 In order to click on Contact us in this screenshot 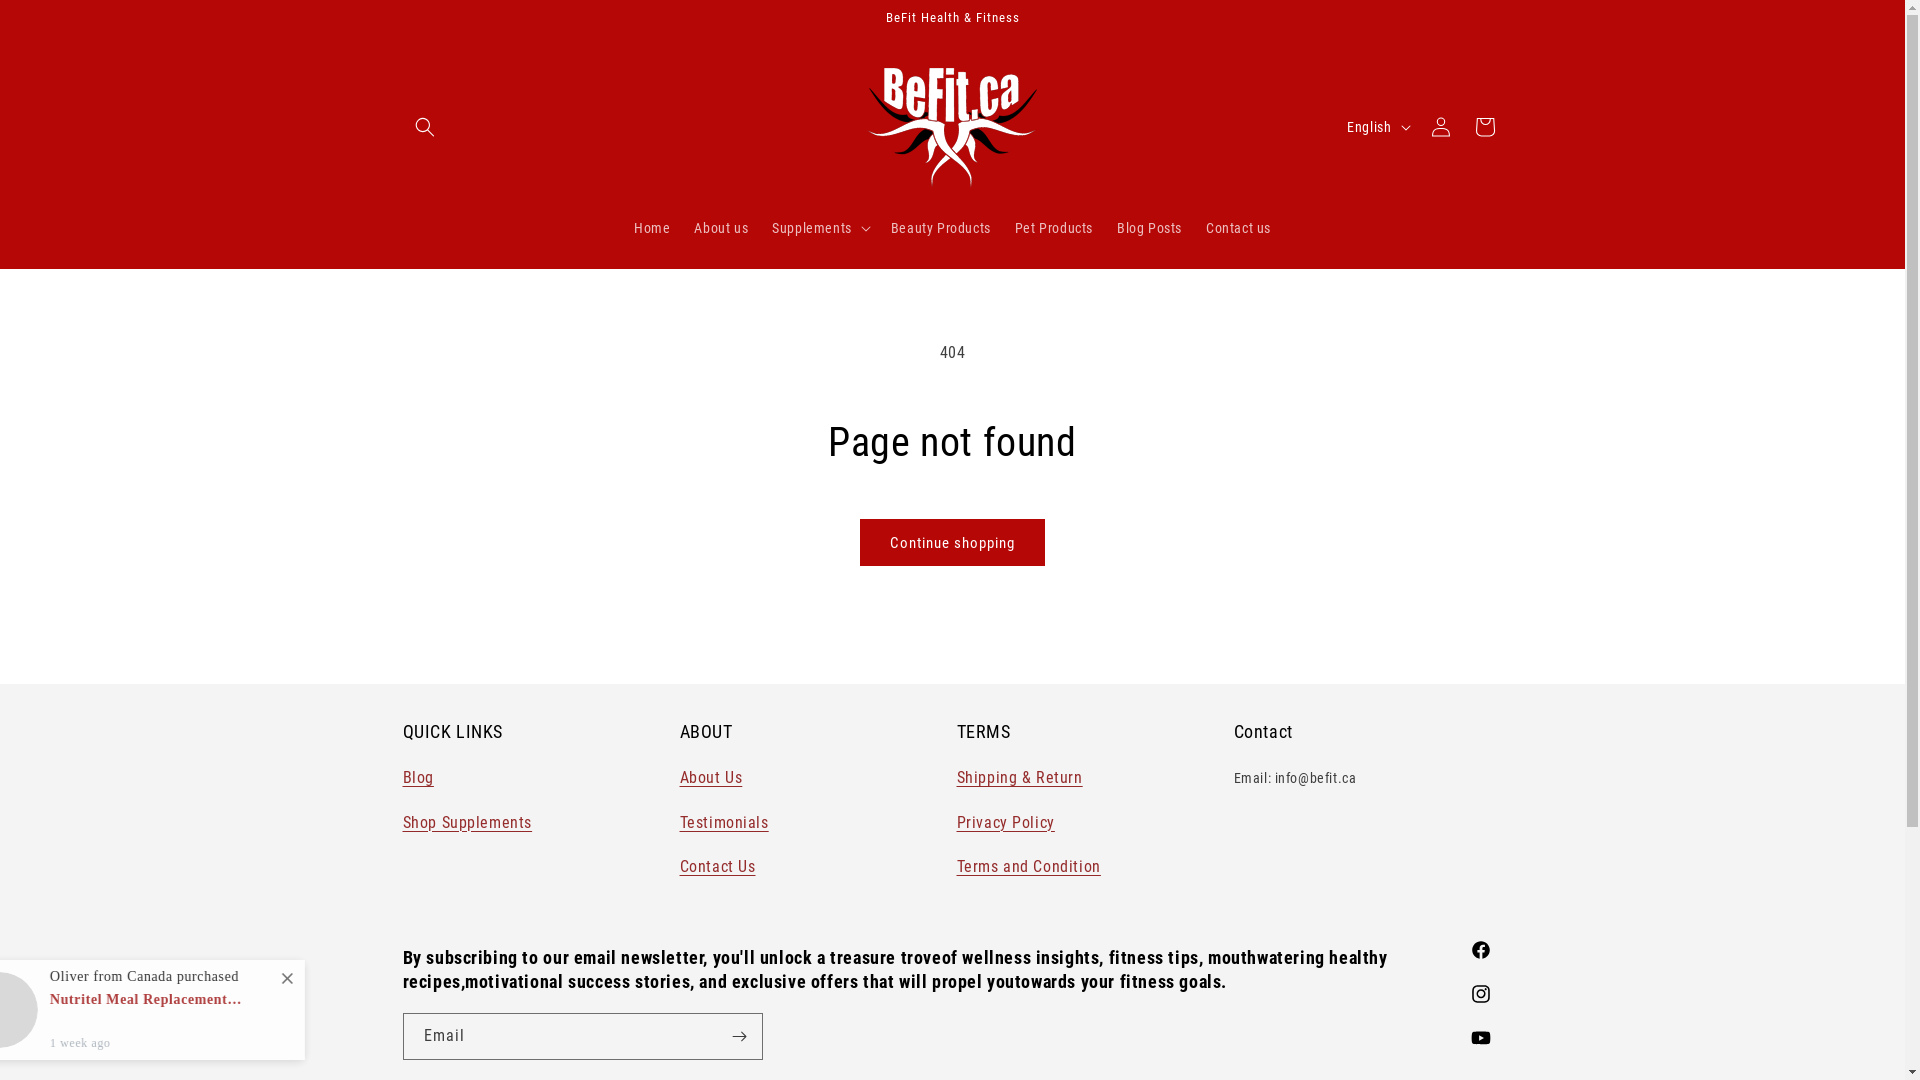, I will do `click(1238, 227)`.